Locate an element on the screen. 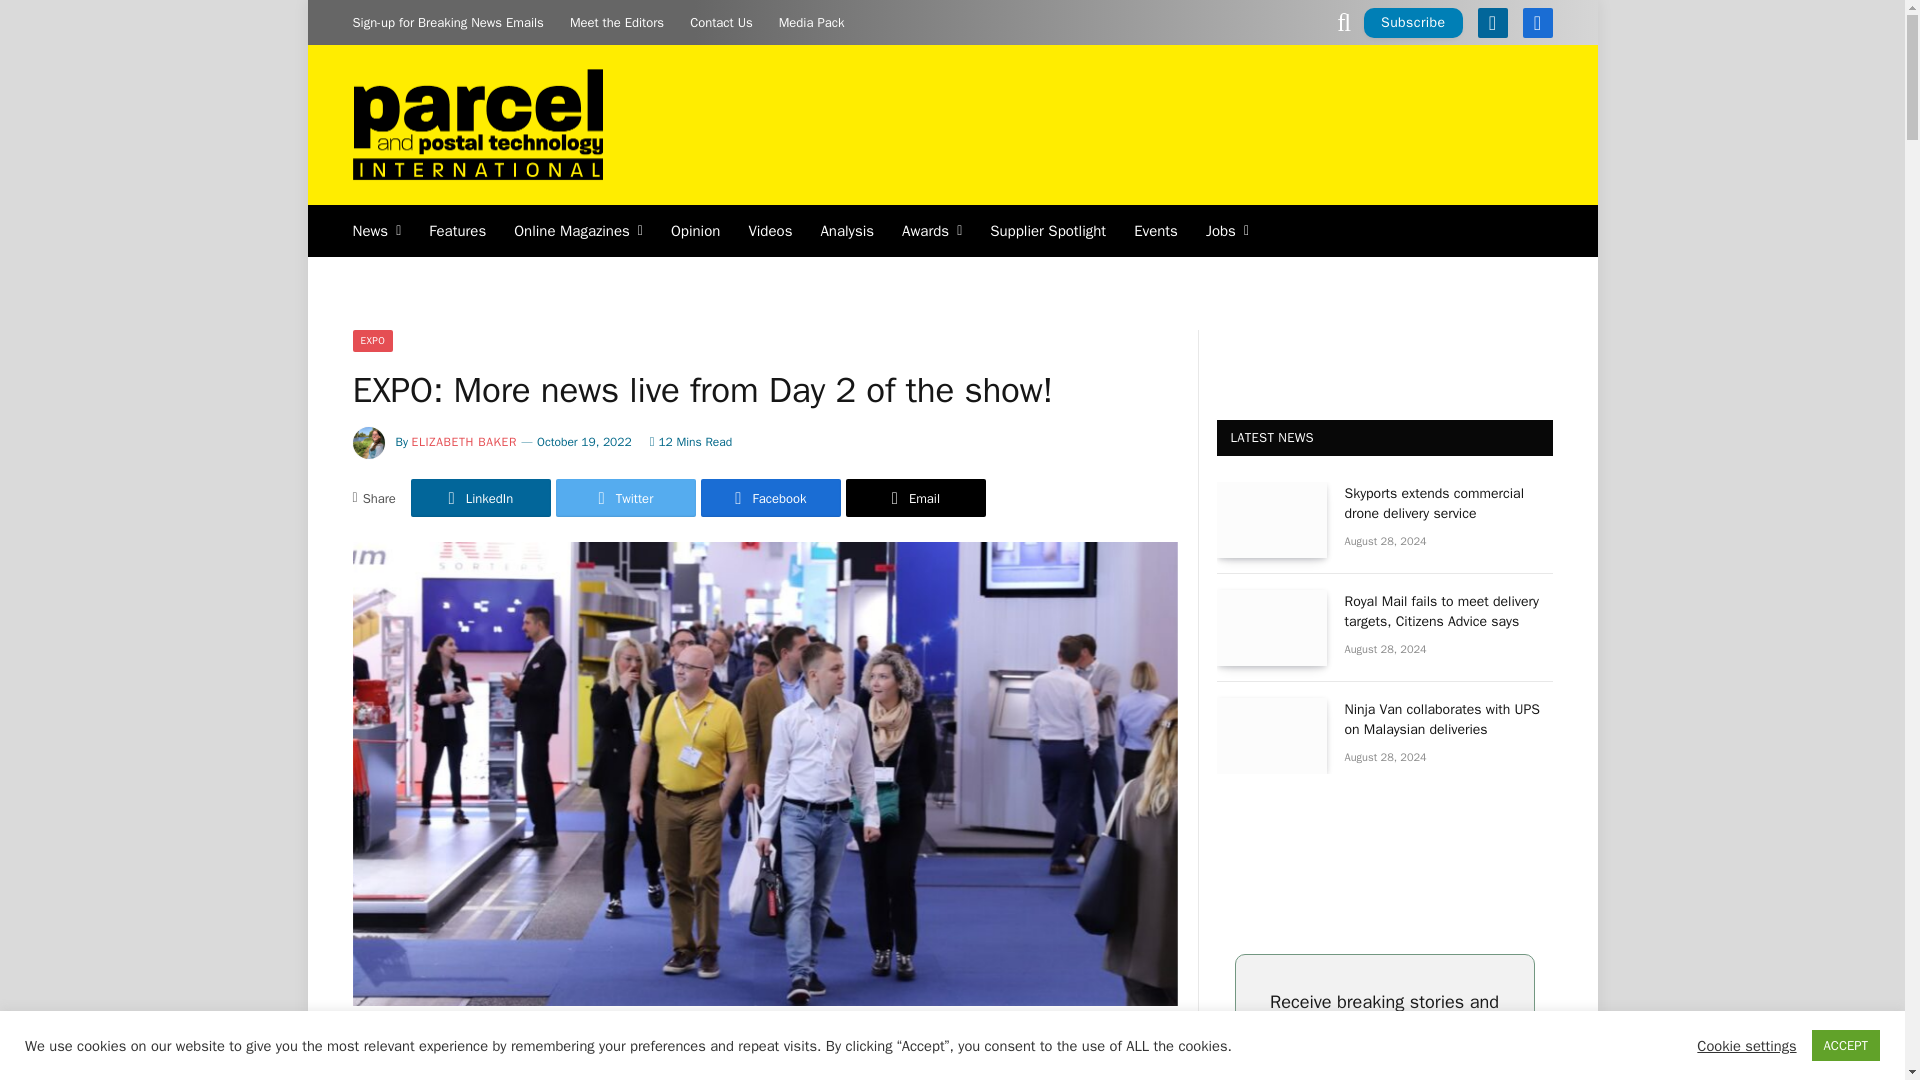 The height and width of the screenshot is (1080, 1920). Share on Facebook is located at coordinates (770, 498).